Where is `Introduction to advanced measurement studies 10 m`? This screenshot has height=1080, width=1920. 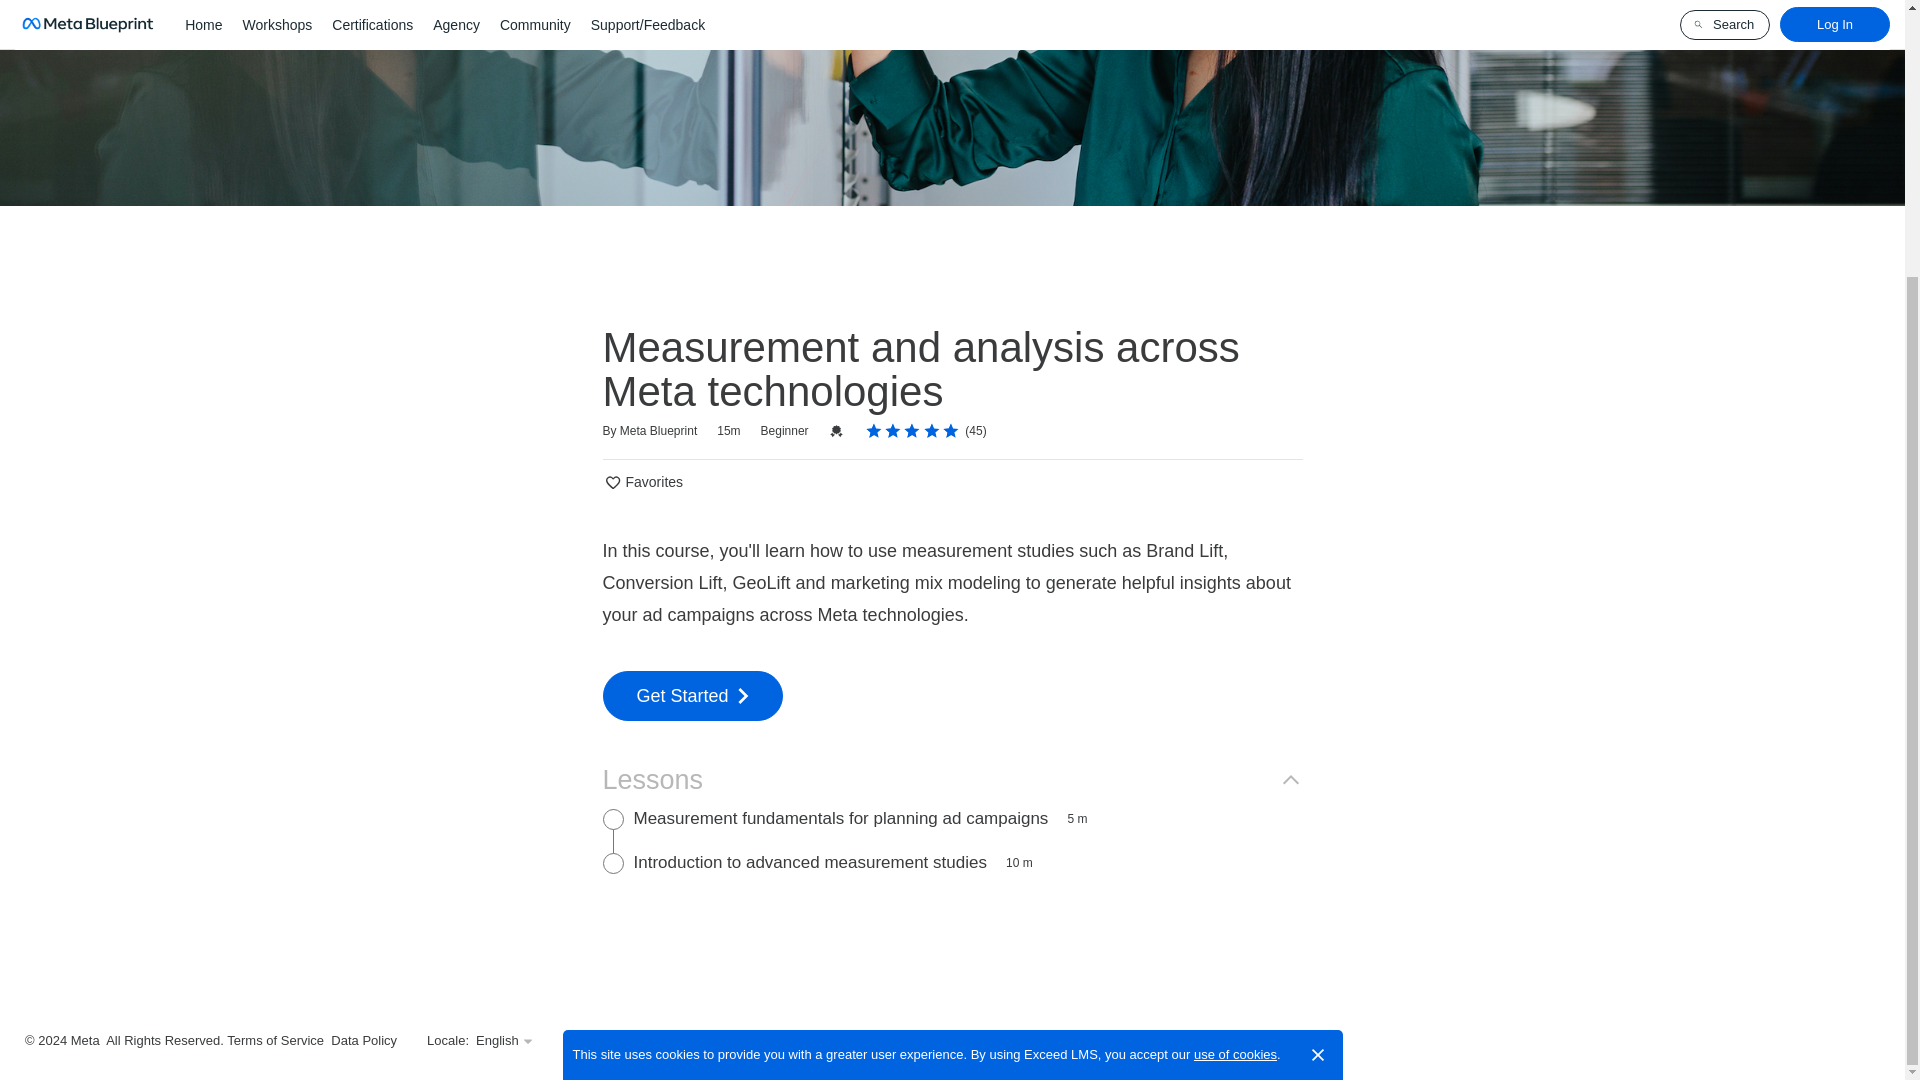
Introduction to advanced measurement studies 10 m is located at coordinates (952, 864).